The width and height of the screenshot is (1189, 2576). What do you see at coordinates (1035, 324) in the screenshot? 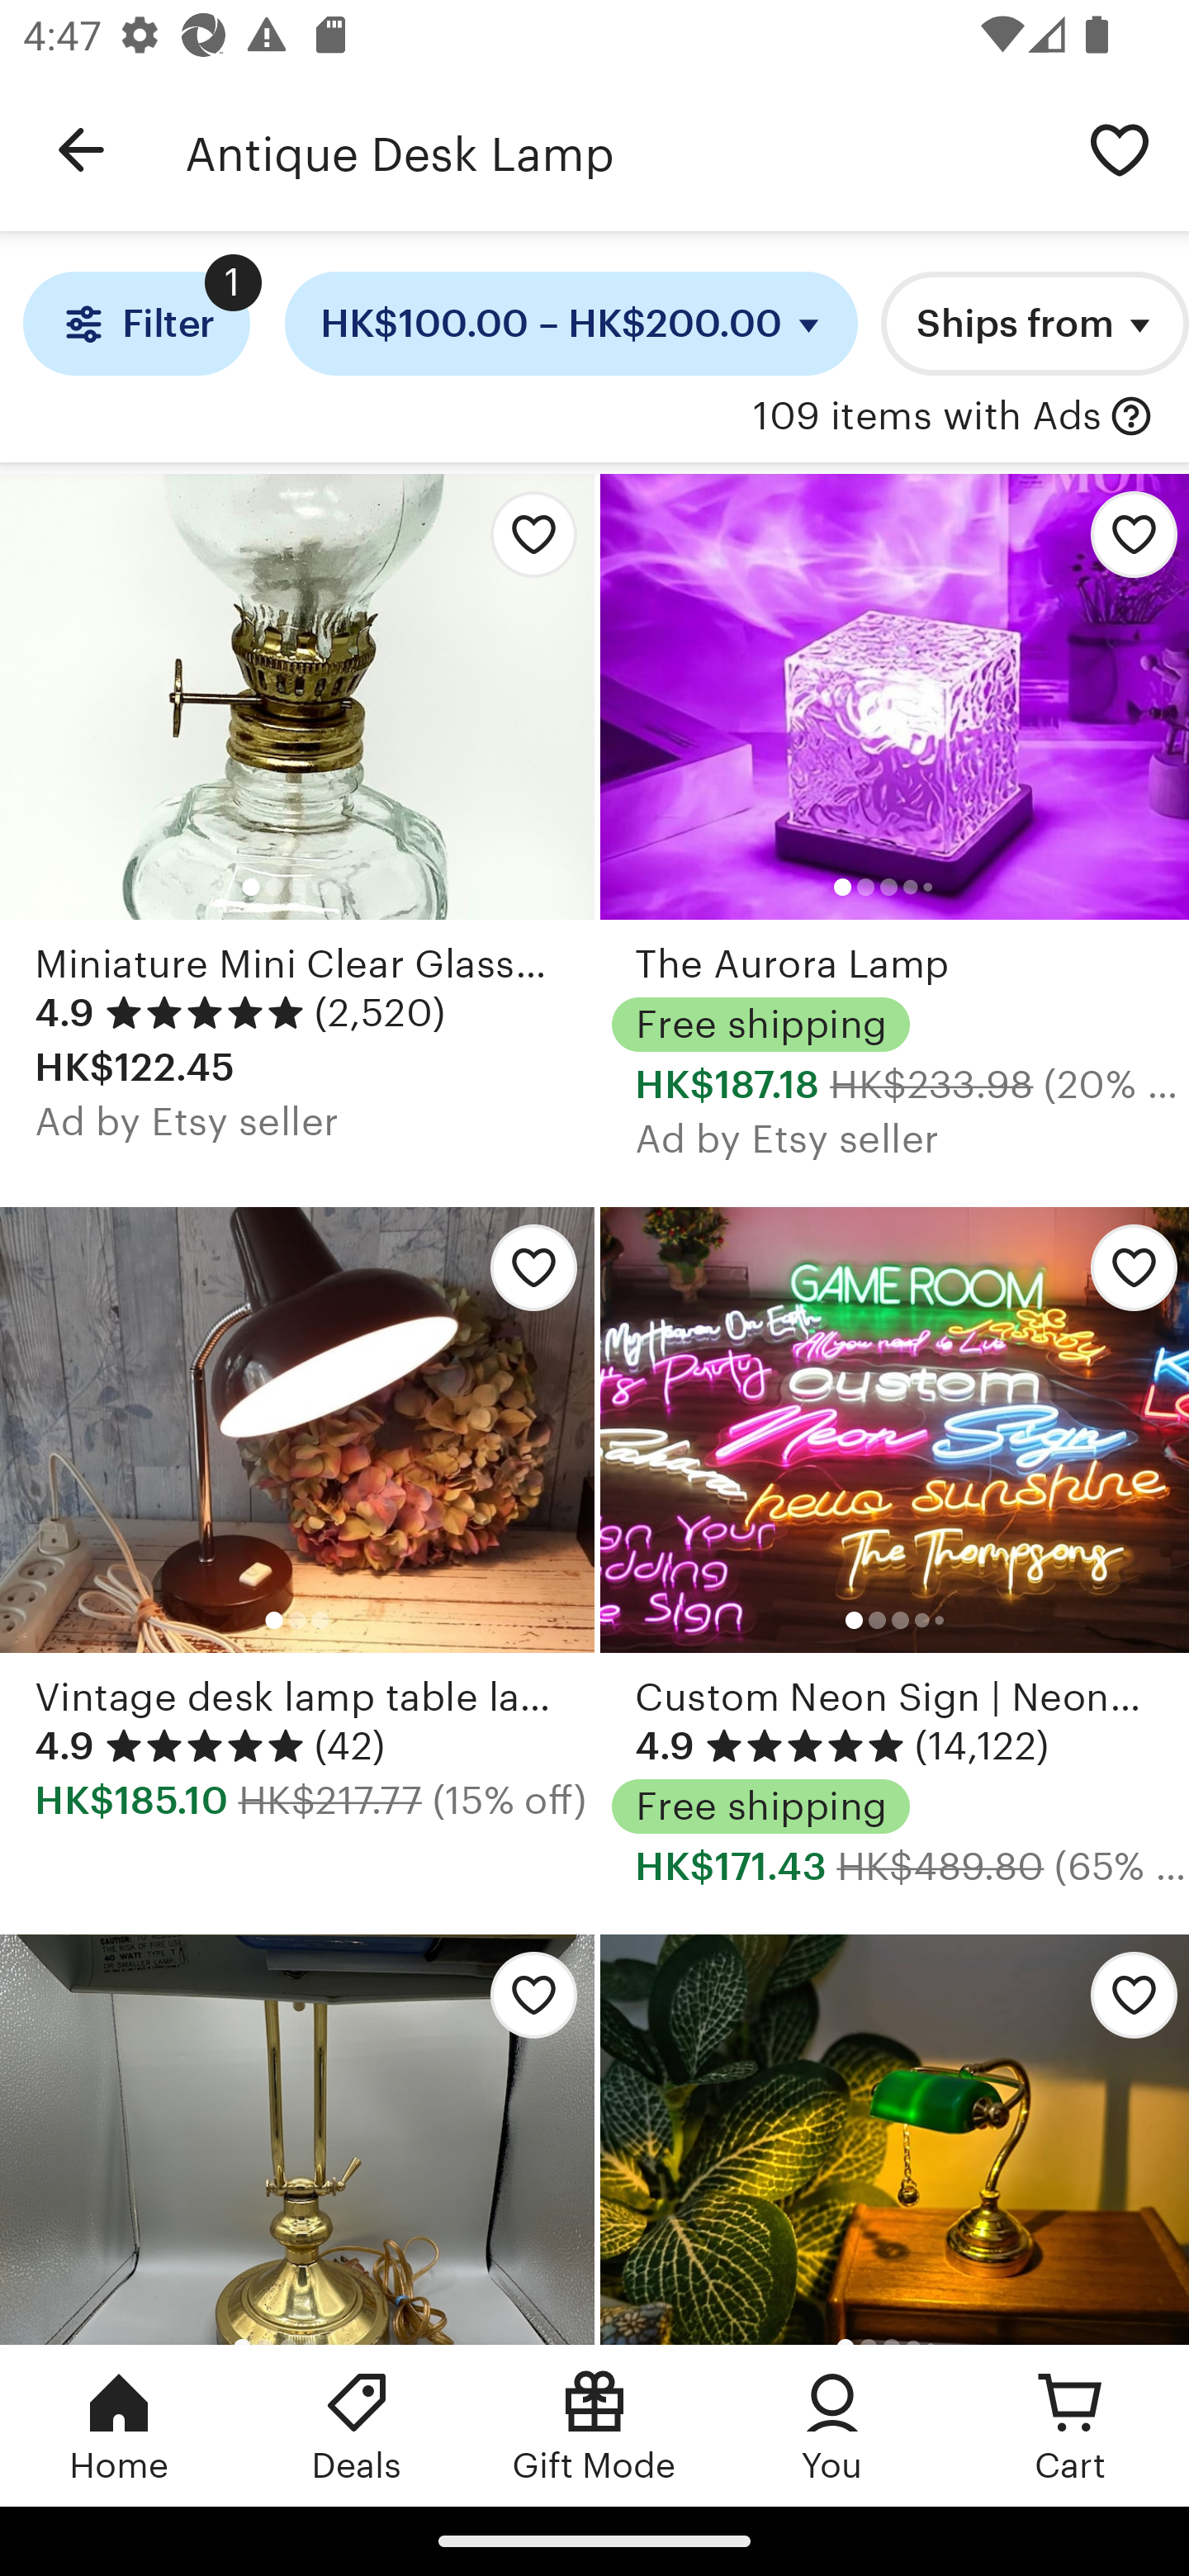
I see `Ships from` at bounding box center [1035, 324].